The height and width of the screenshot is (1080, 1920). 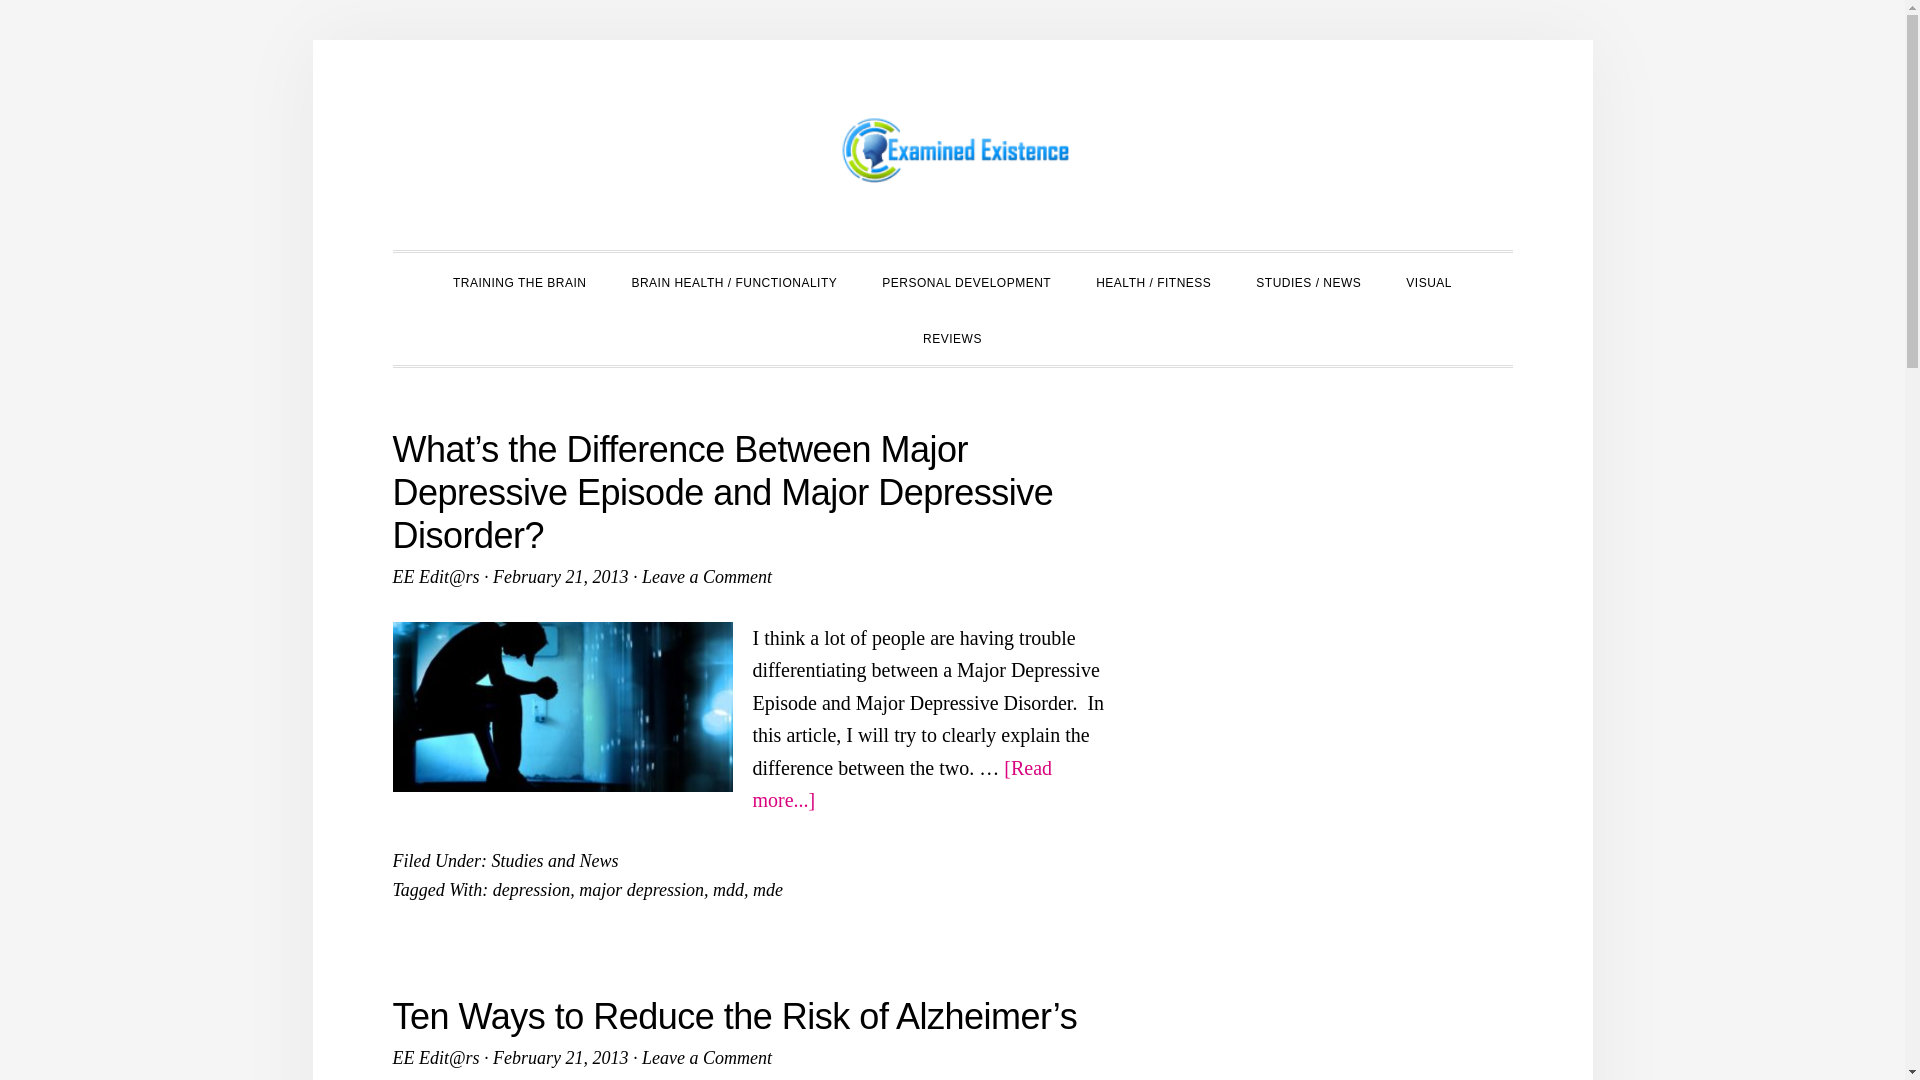 What do you see at coordinates (966, 280) in the screenshot?
I see `PERSONAL DEVELOPMENT` at bounding box center [966, 280].